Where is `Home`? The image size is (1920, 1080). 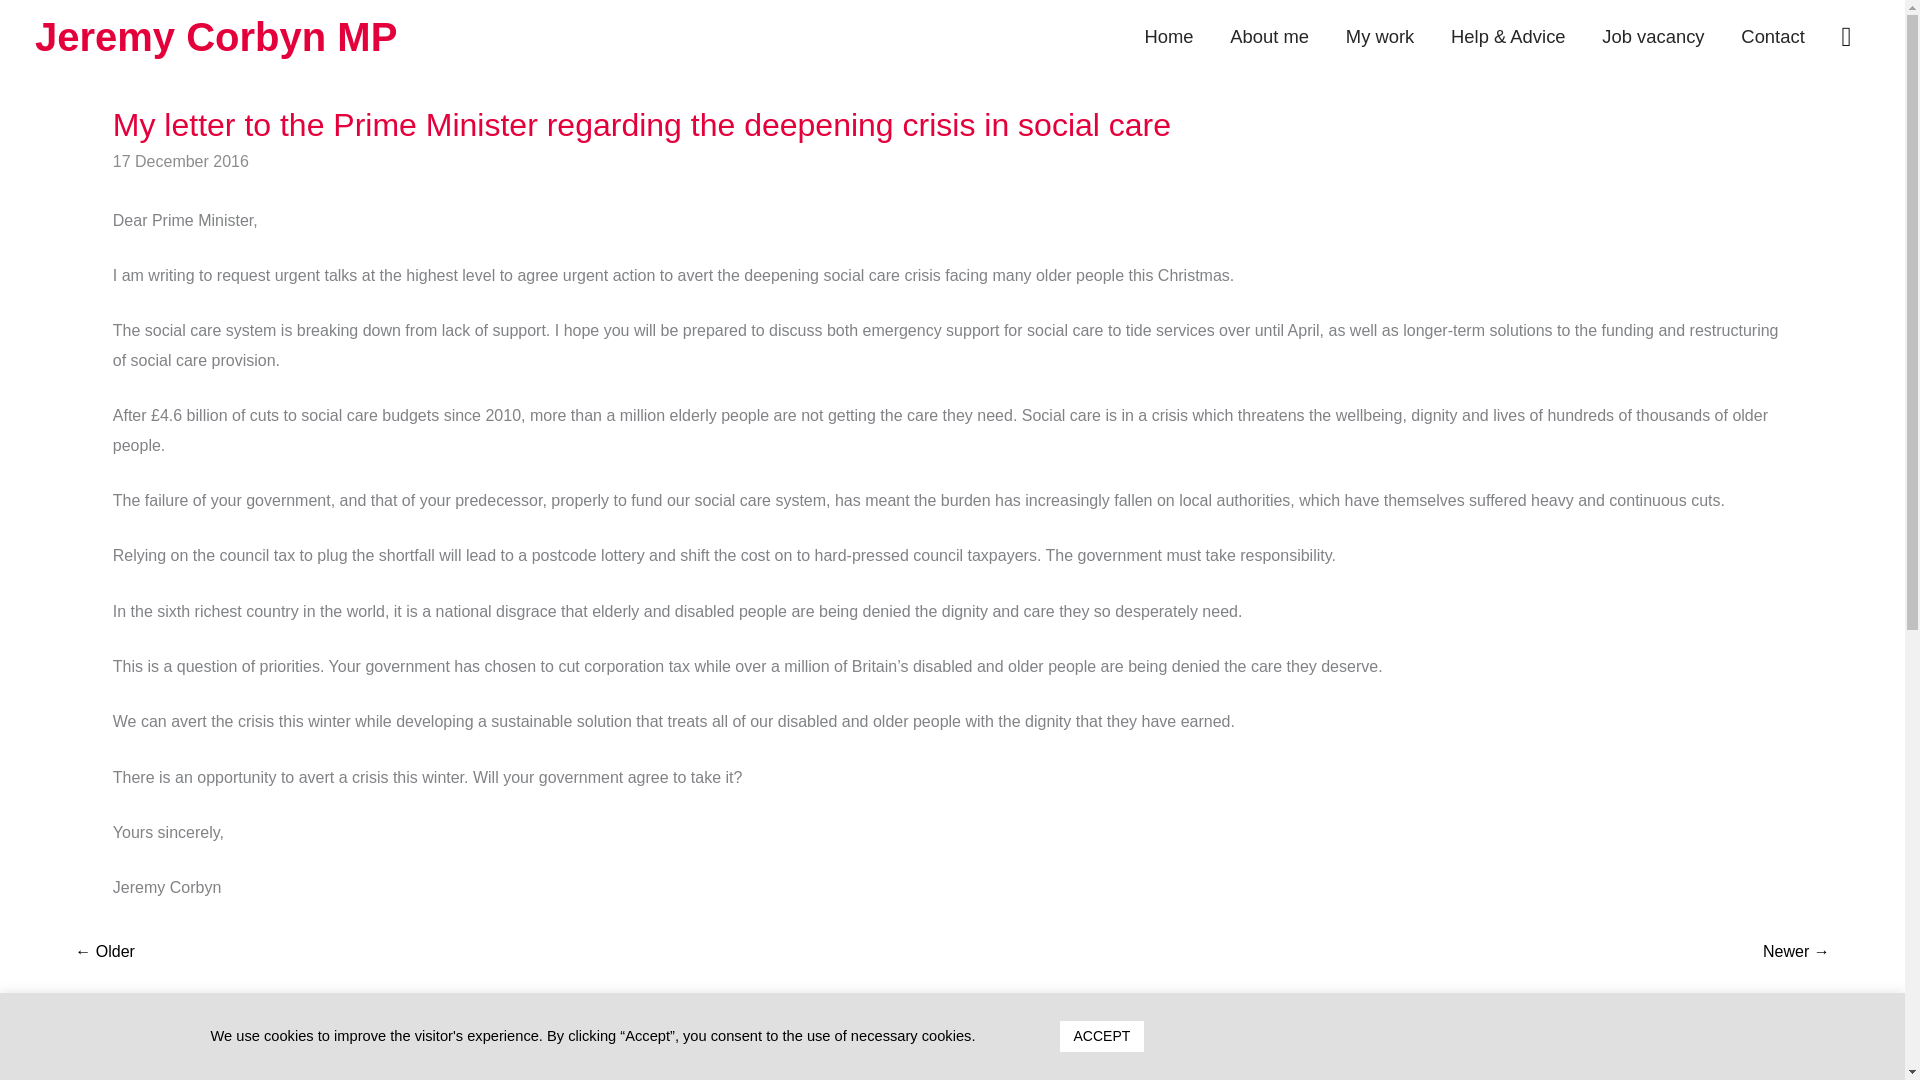 Home is located at coordinates (1168, 37).